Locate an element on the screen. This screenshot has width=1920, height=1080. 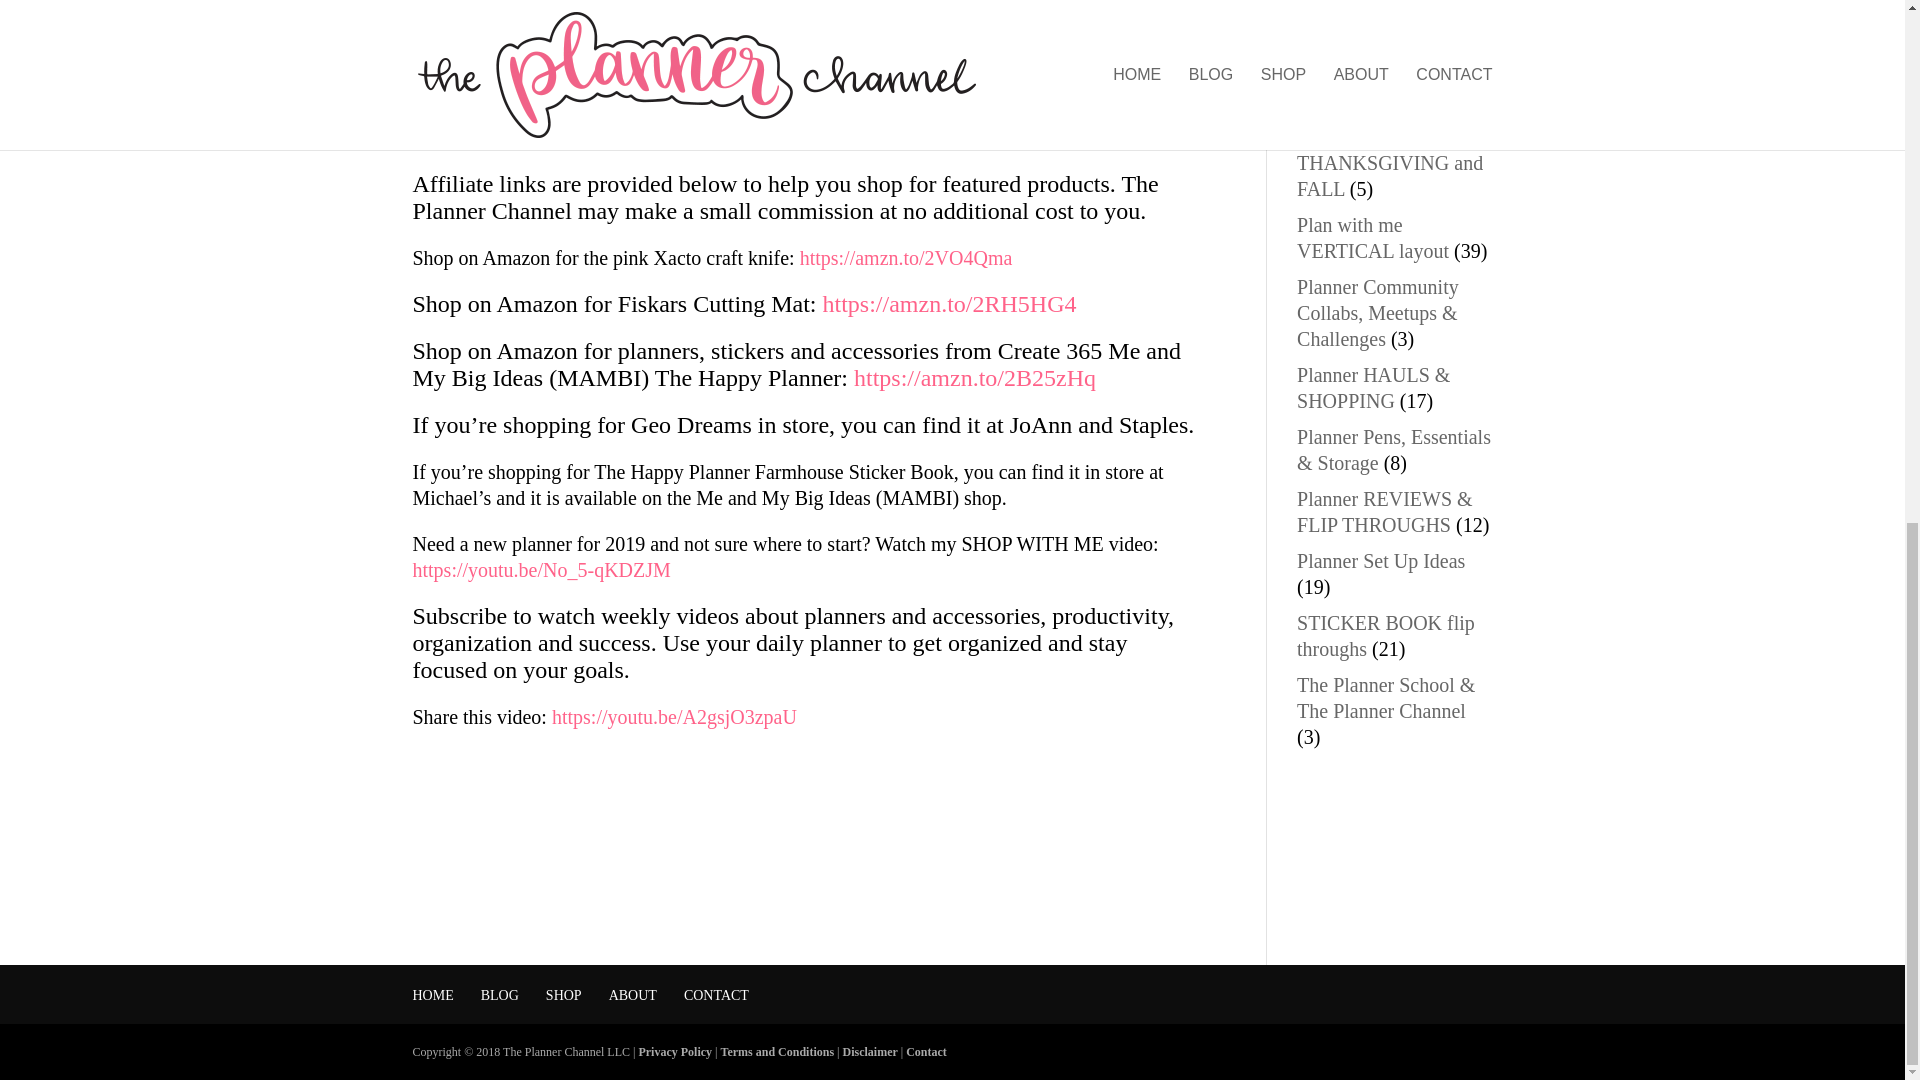
Plan with me SUMMER and BRIGHTS is located at coordinates (1358, 74).